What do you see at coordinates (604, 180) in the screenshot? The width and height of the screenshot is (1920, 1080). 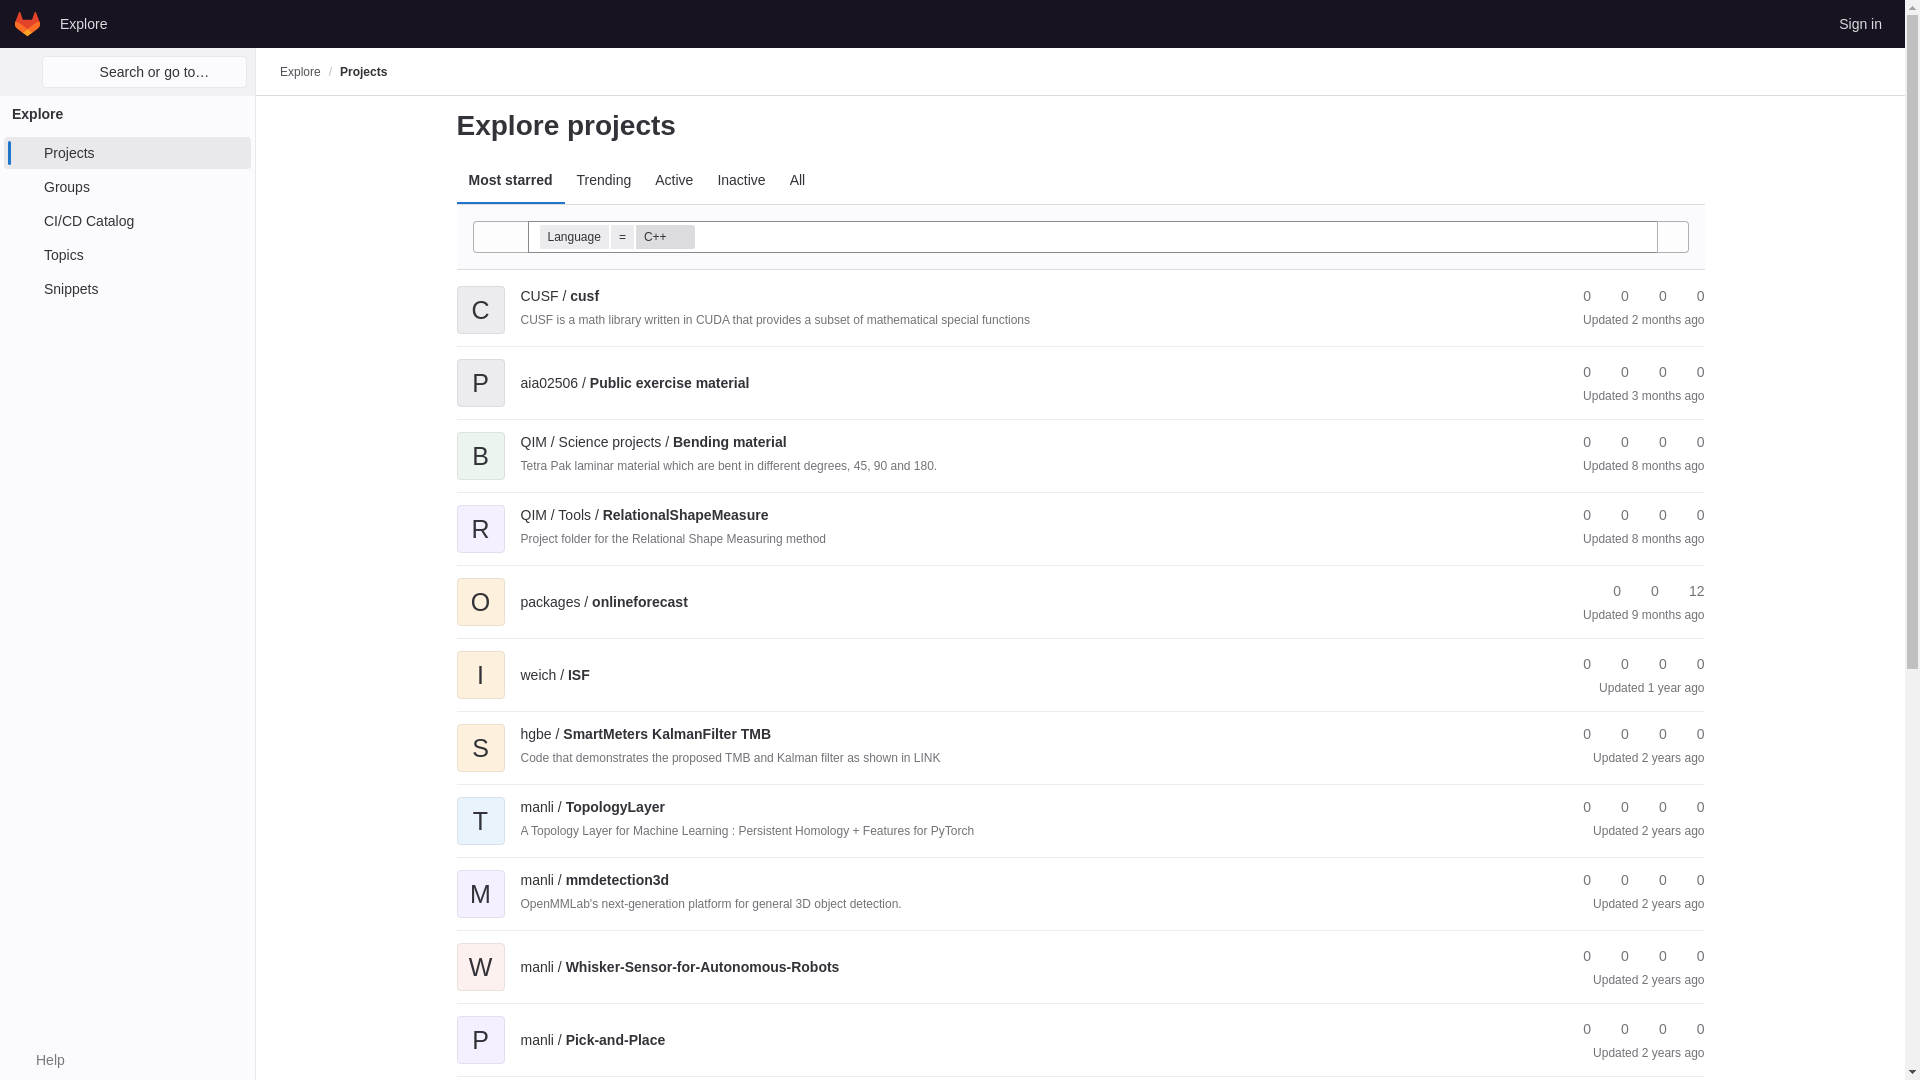 I see `Trending` at bounding box center [604, 180].